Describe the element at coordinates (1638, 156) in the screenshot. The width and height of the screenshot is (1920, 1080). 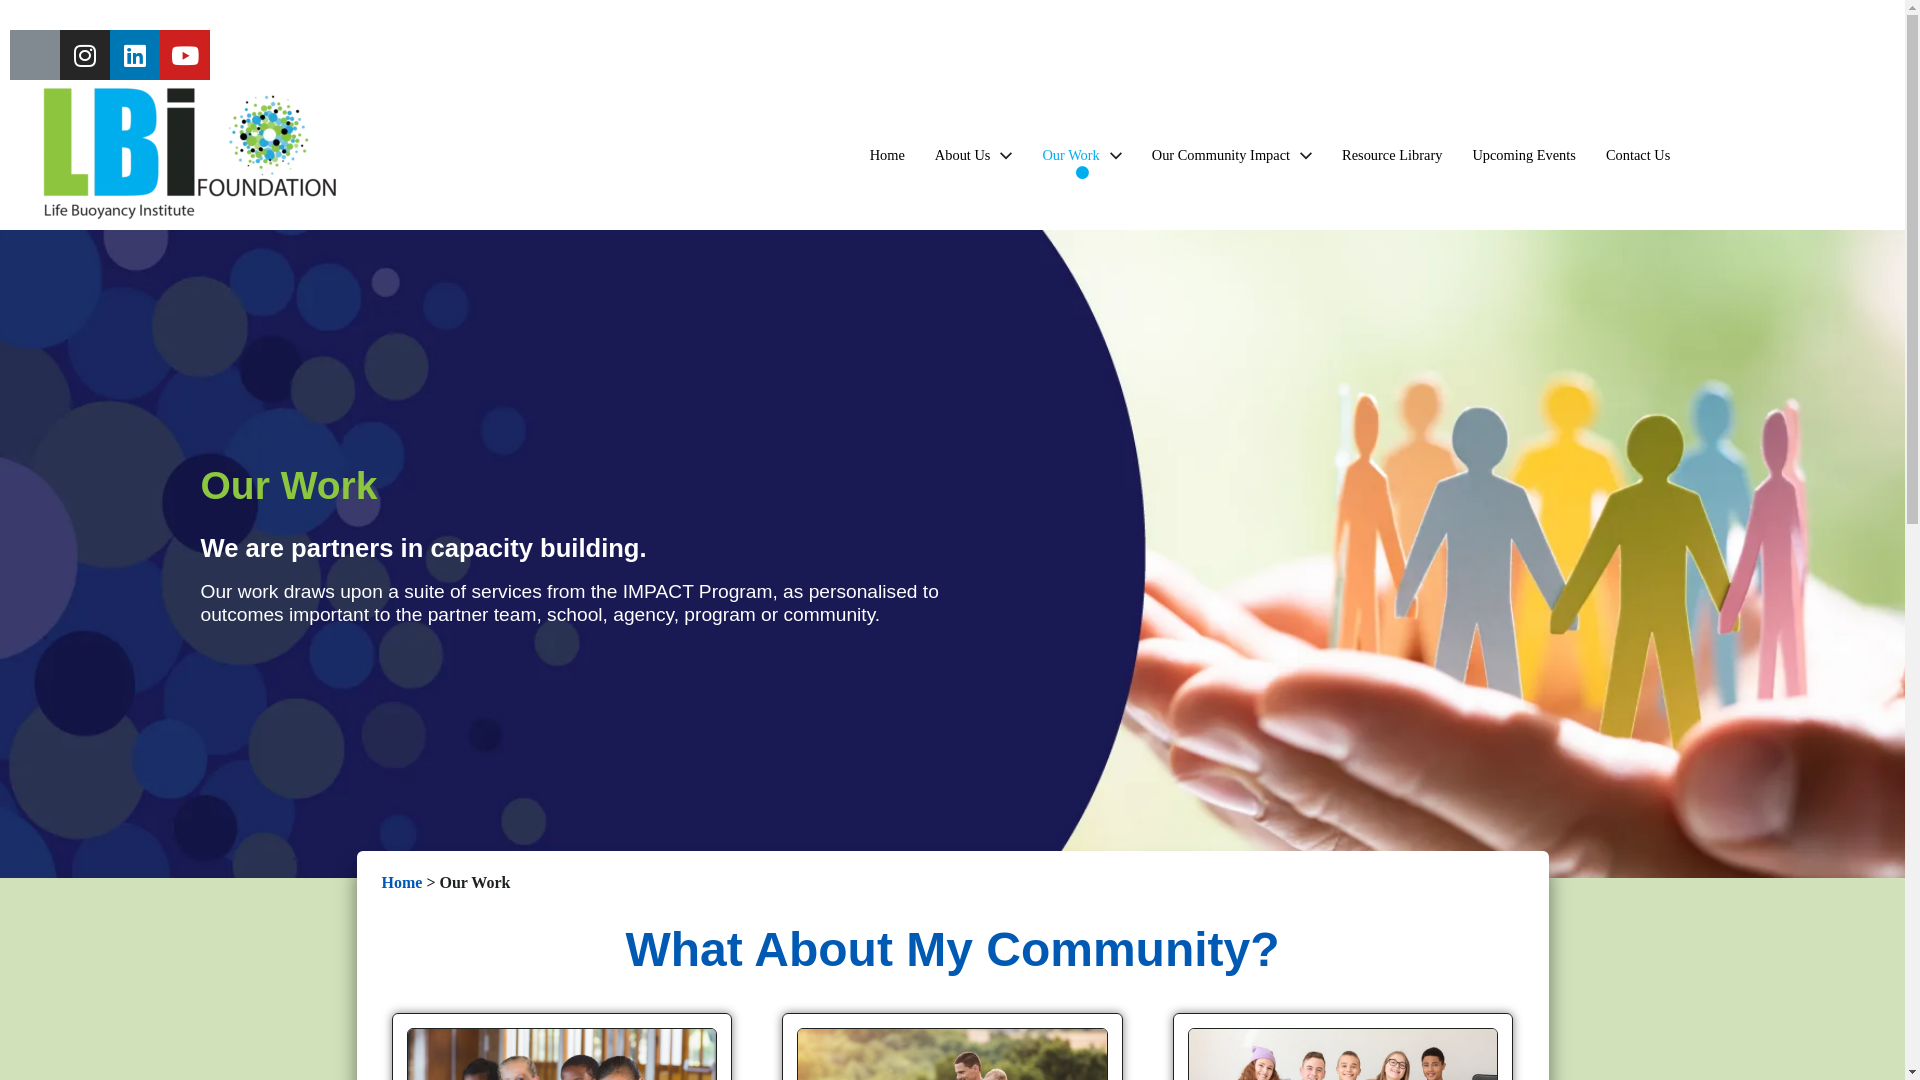
I see `Contact Us` at that location.